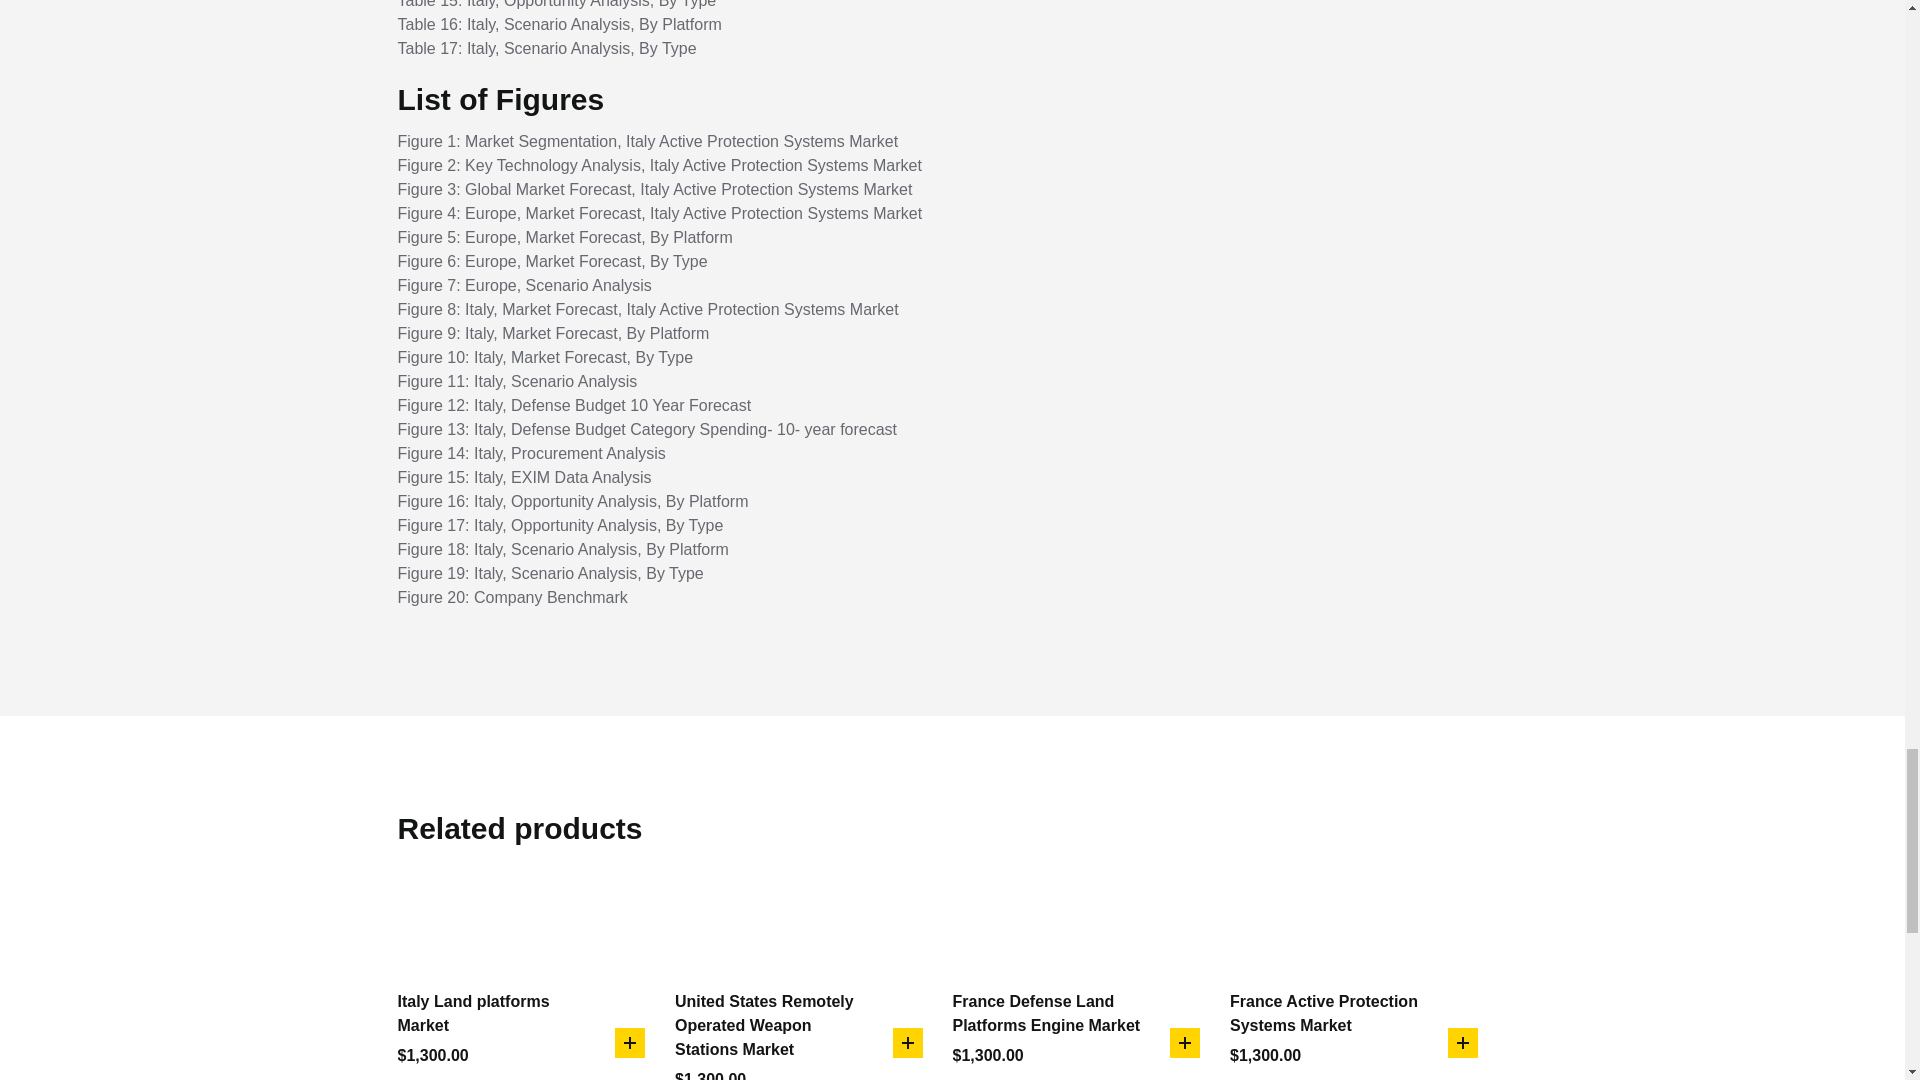 The width and height of the screenshot is (1920, 1080). Describe the element at coordinates (630, 1043) in the screenshot. I see `add to cart` at that location.